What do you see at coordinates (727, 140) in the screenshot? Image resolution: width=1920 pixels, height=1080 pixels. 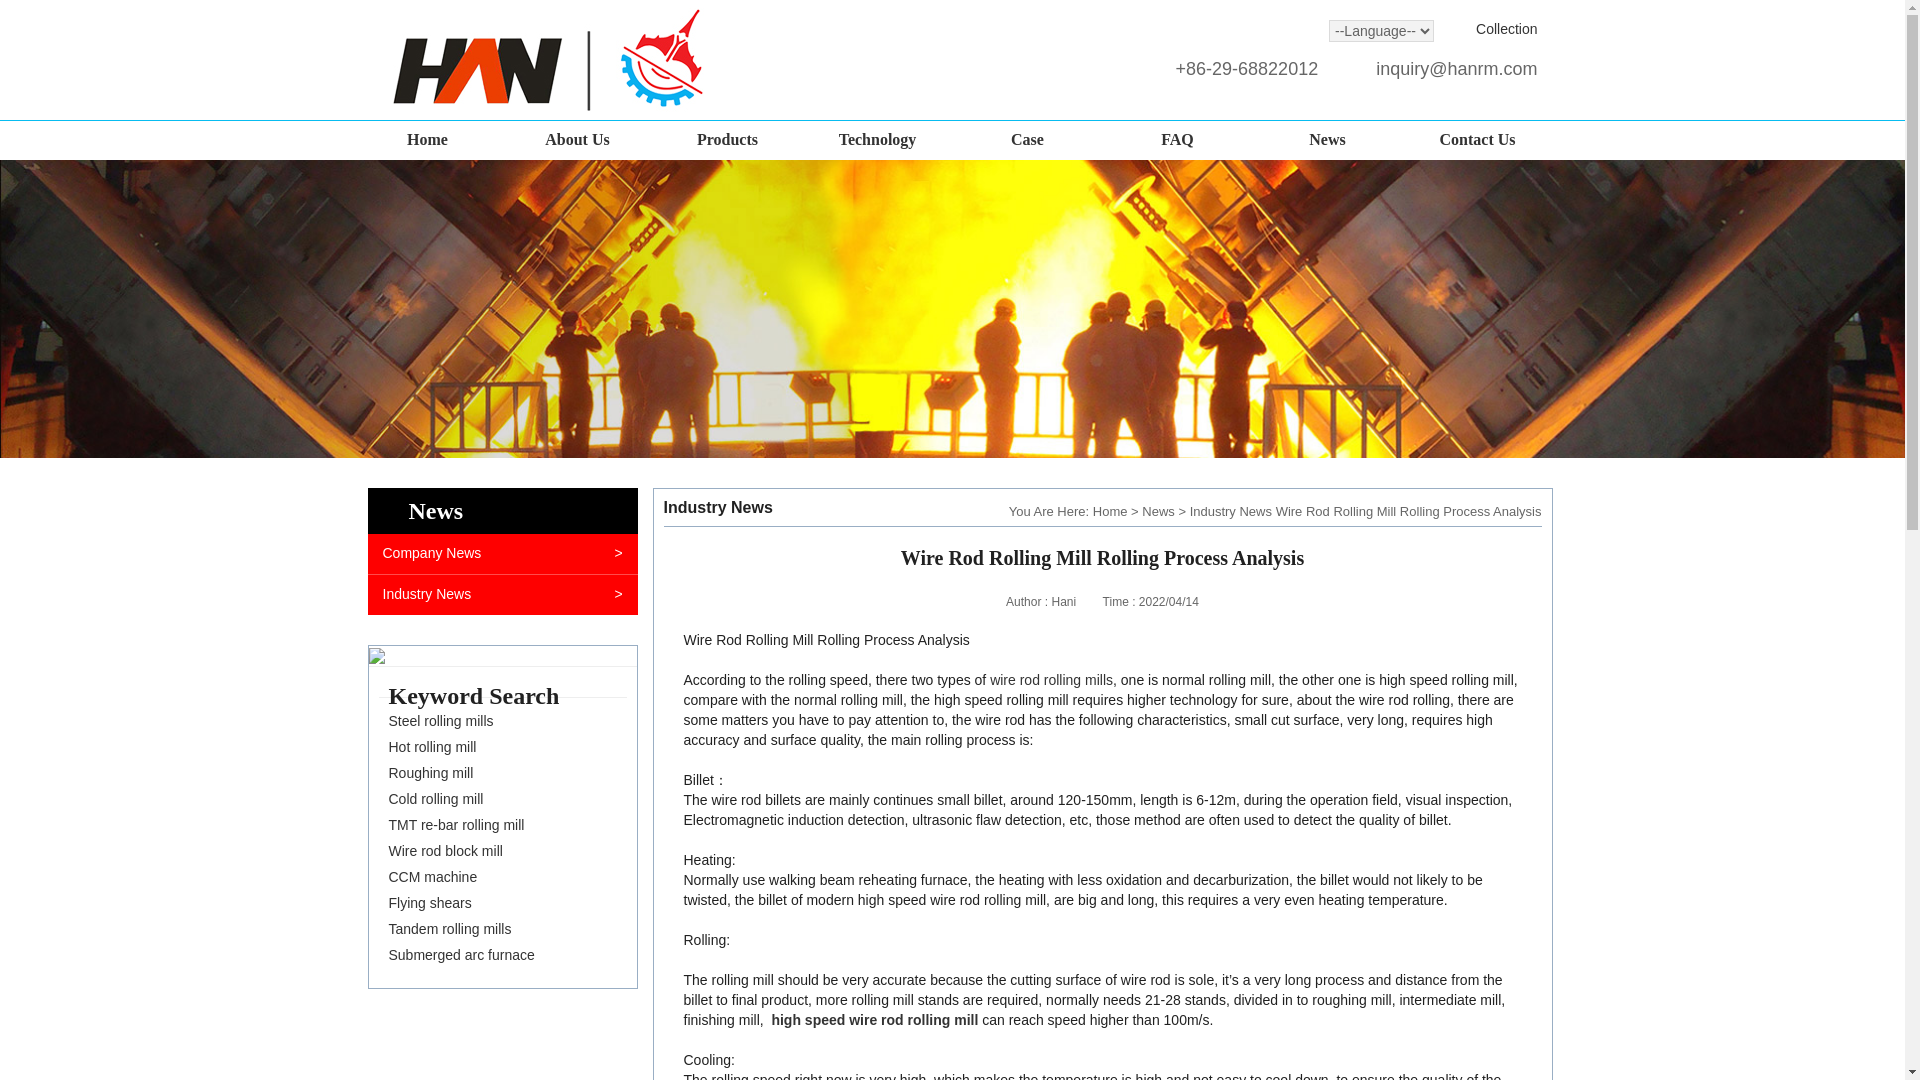 I see `Products` at bounding box center [727, 140].